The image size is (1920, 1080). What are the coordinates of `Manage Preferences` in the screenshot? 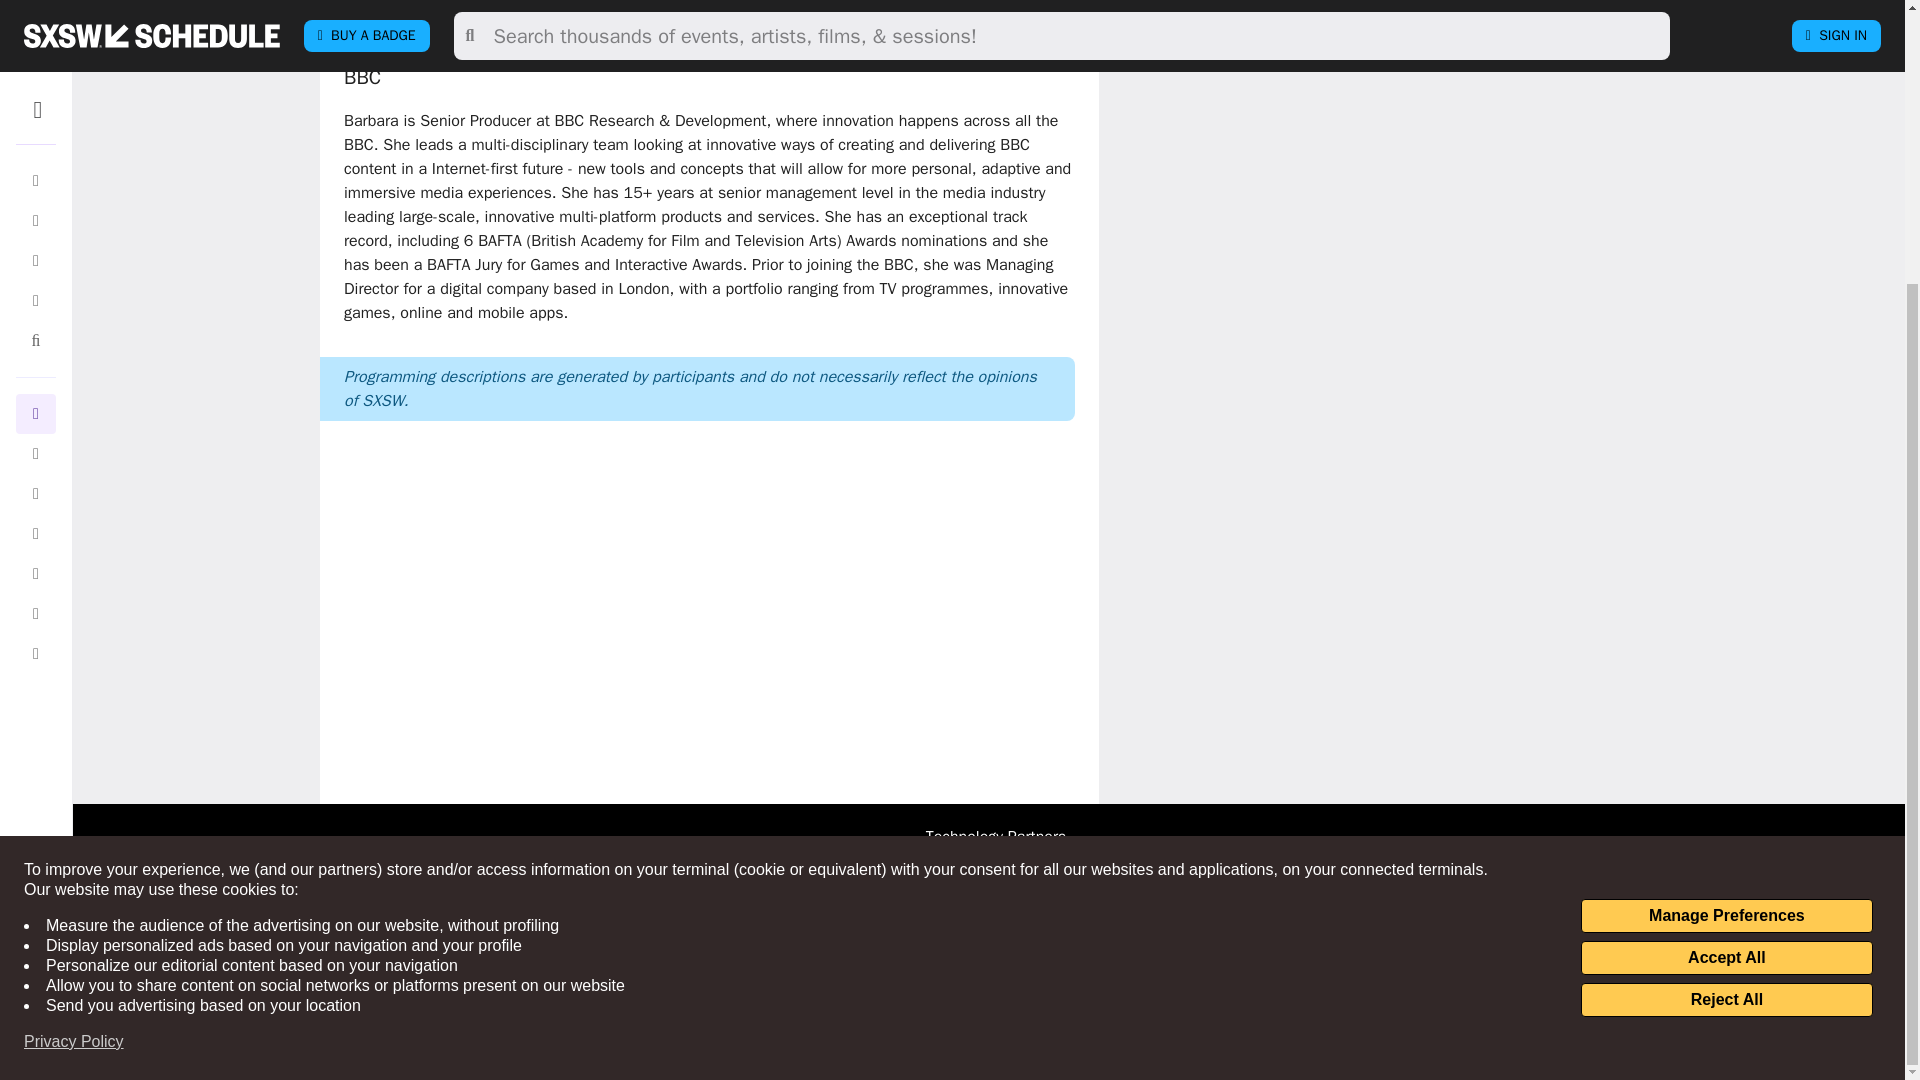 It's located at (1726, 544).